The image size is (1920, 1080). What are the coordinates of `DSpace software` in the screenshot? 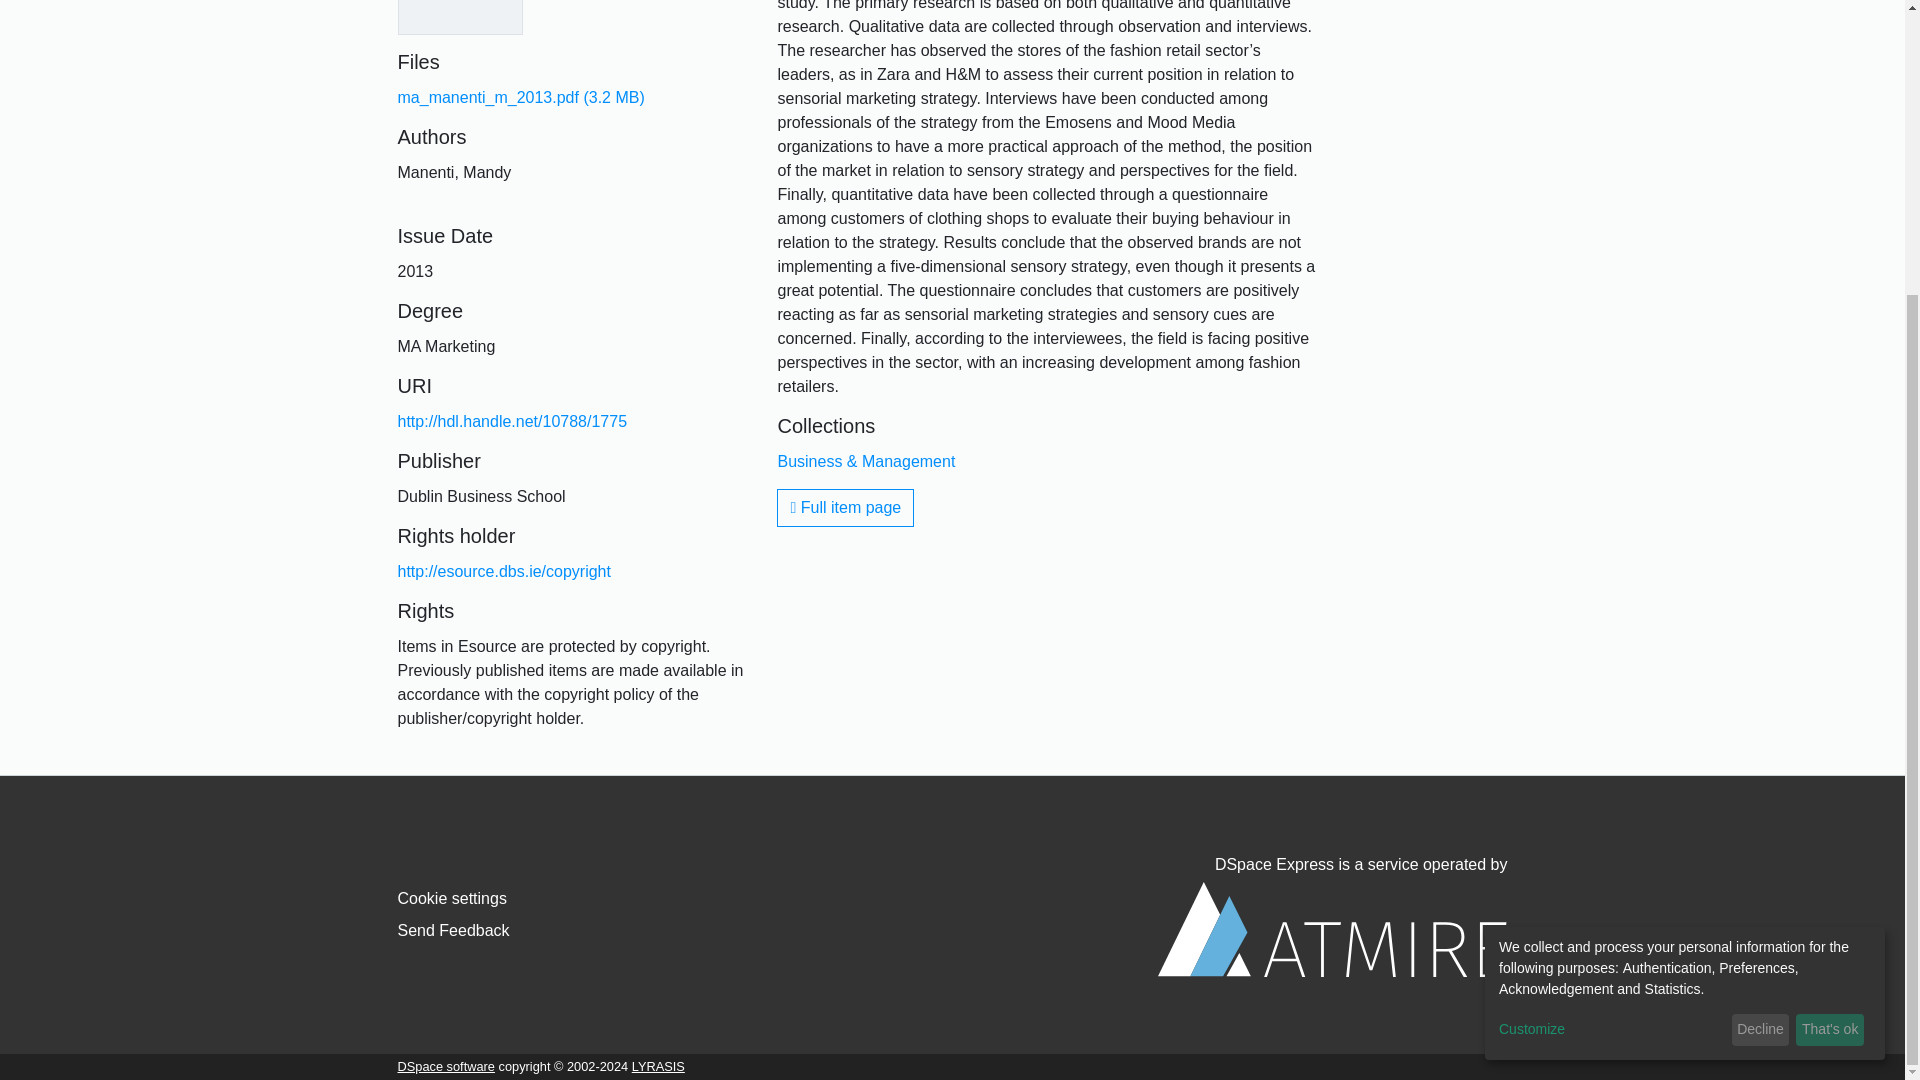 It's located at (446, 1066).